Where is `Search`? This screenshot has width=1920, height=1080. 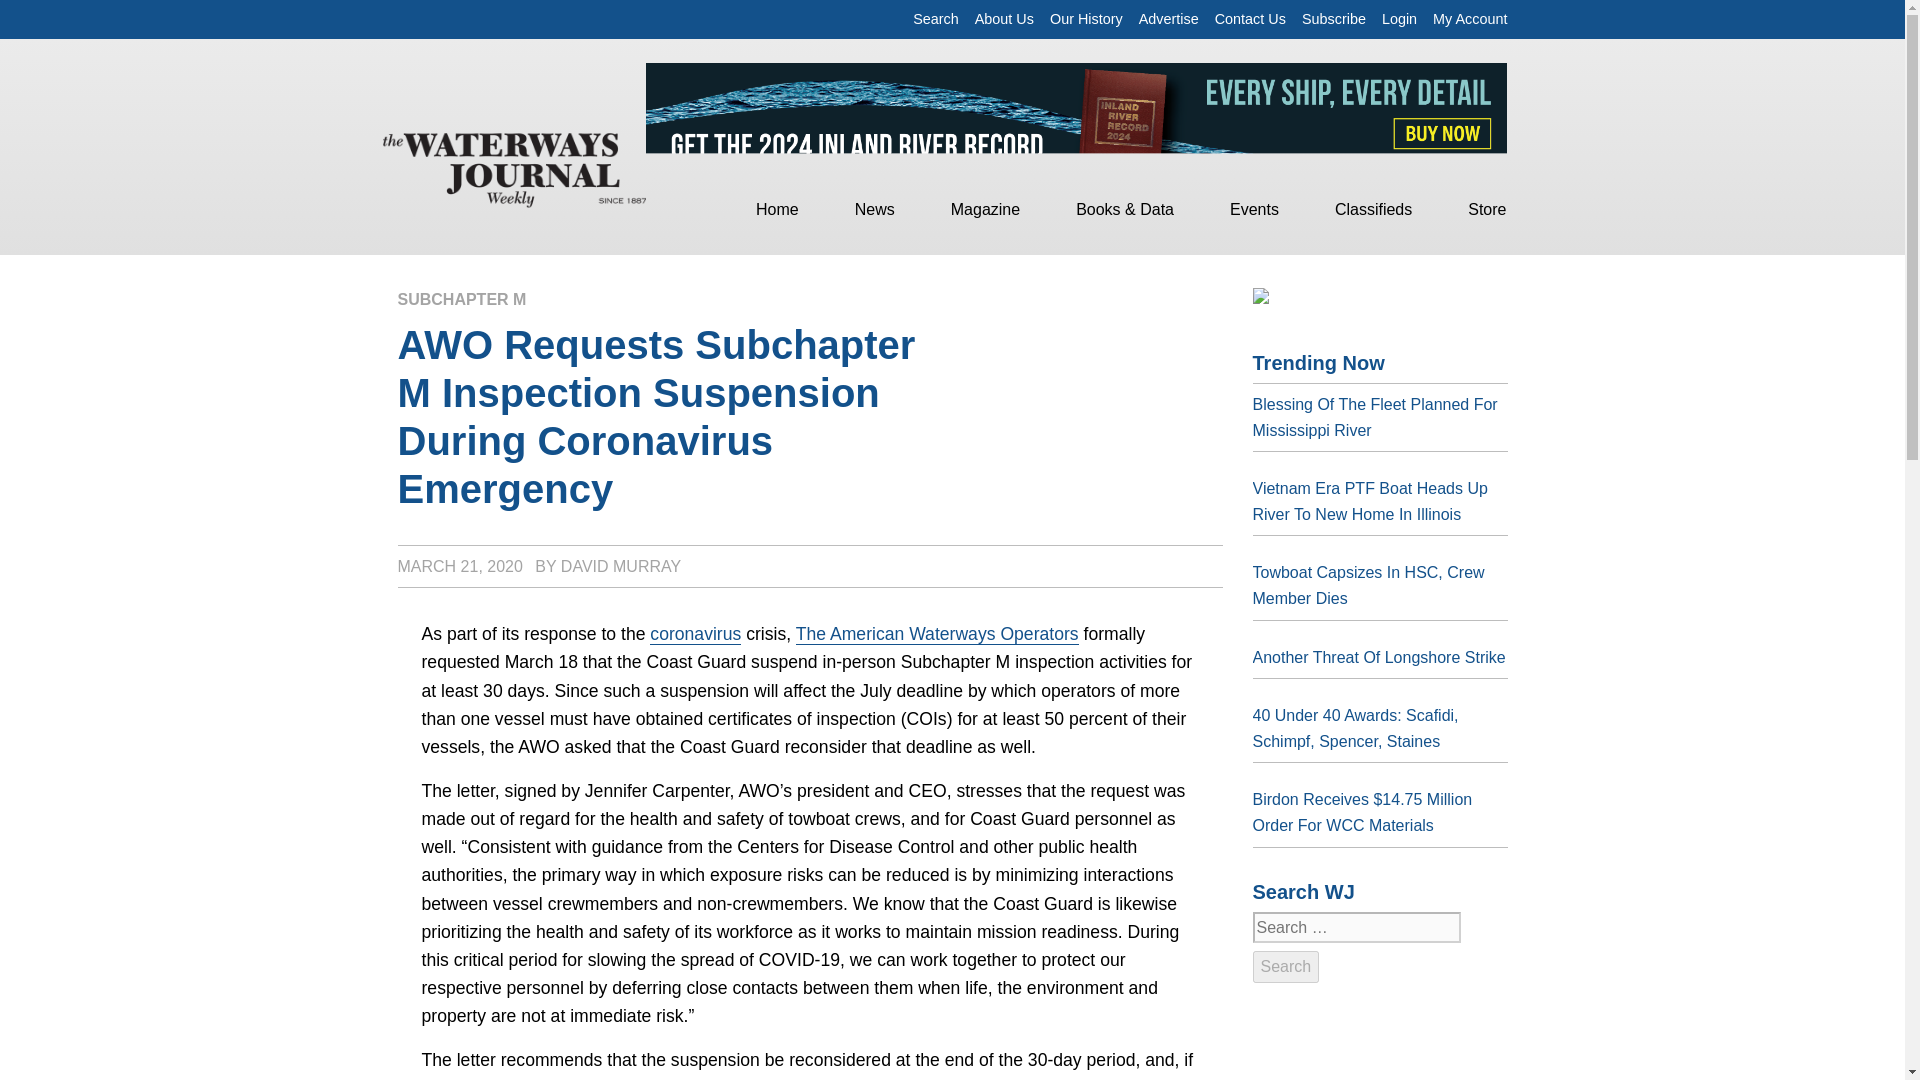
Search is located at coordinates (936, 18).